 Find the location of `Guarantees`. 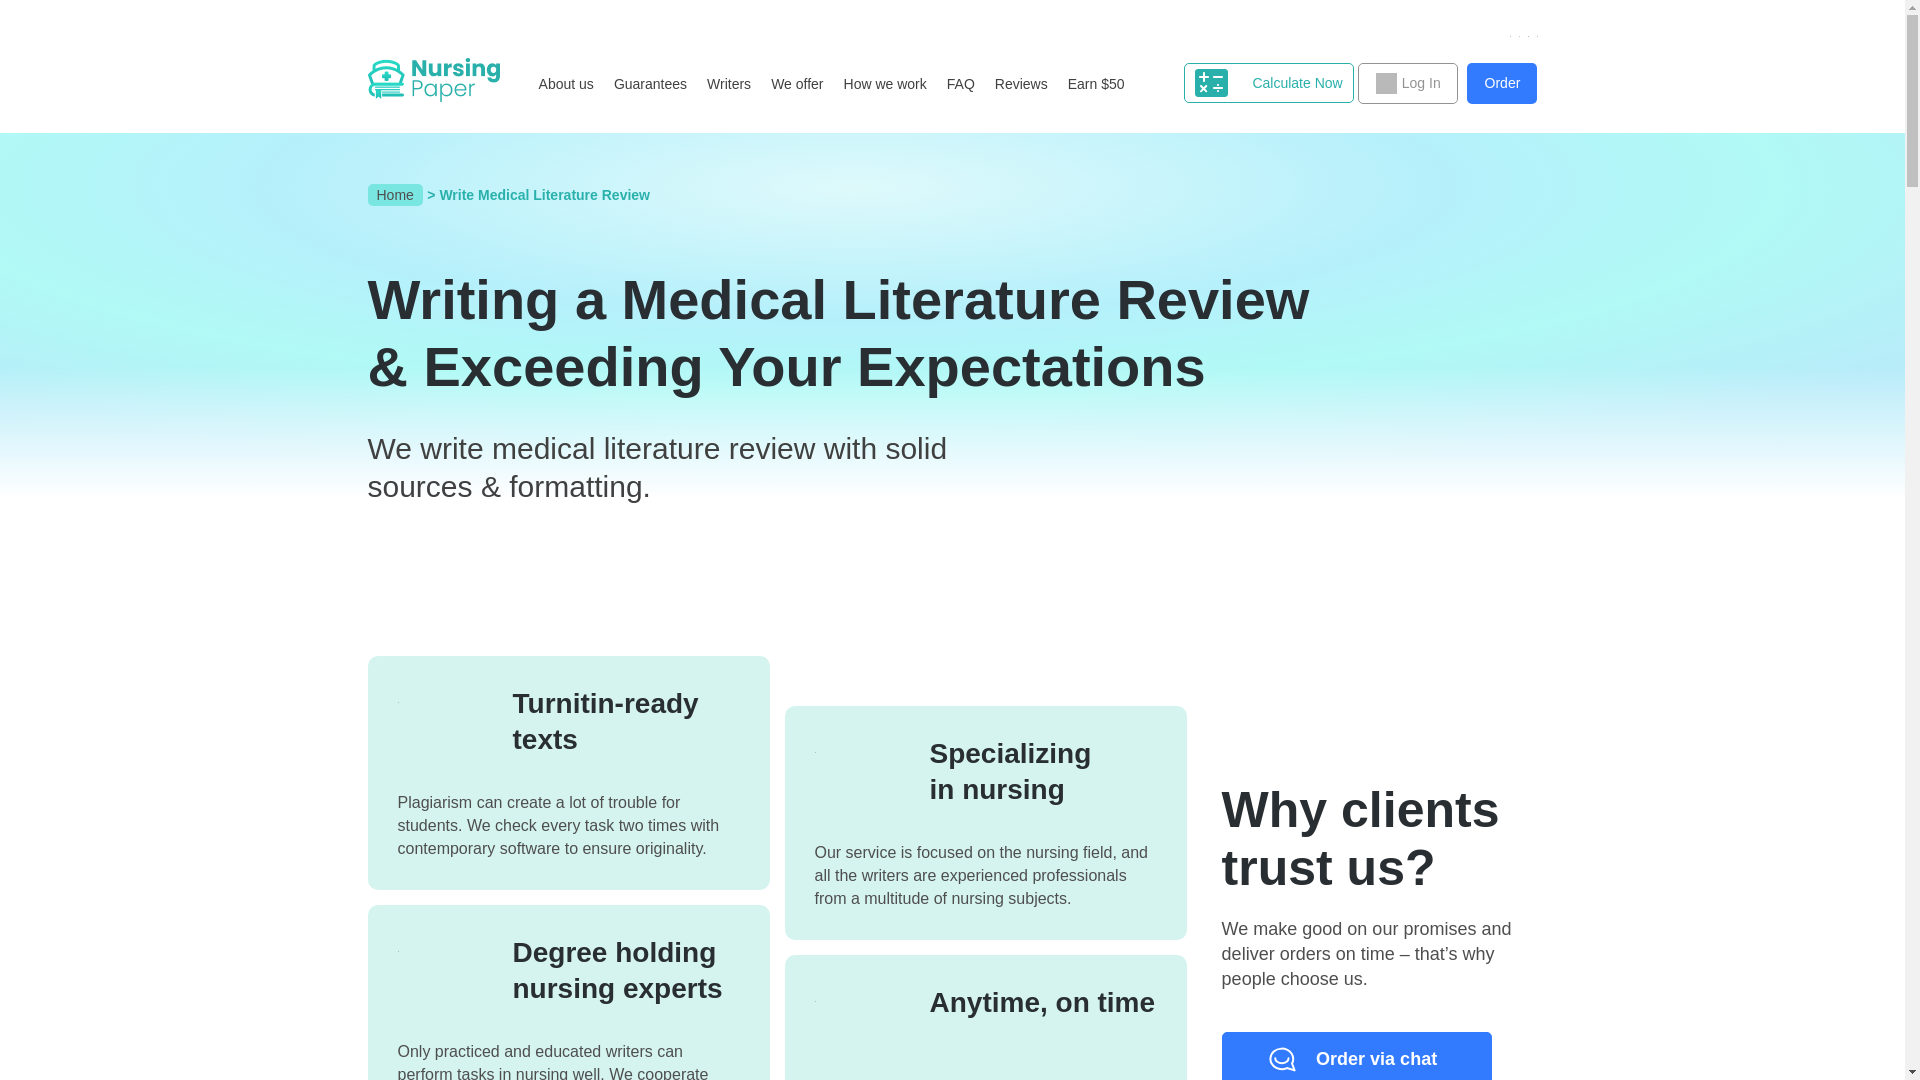

Guarantees is located at coordinates (650, 84).